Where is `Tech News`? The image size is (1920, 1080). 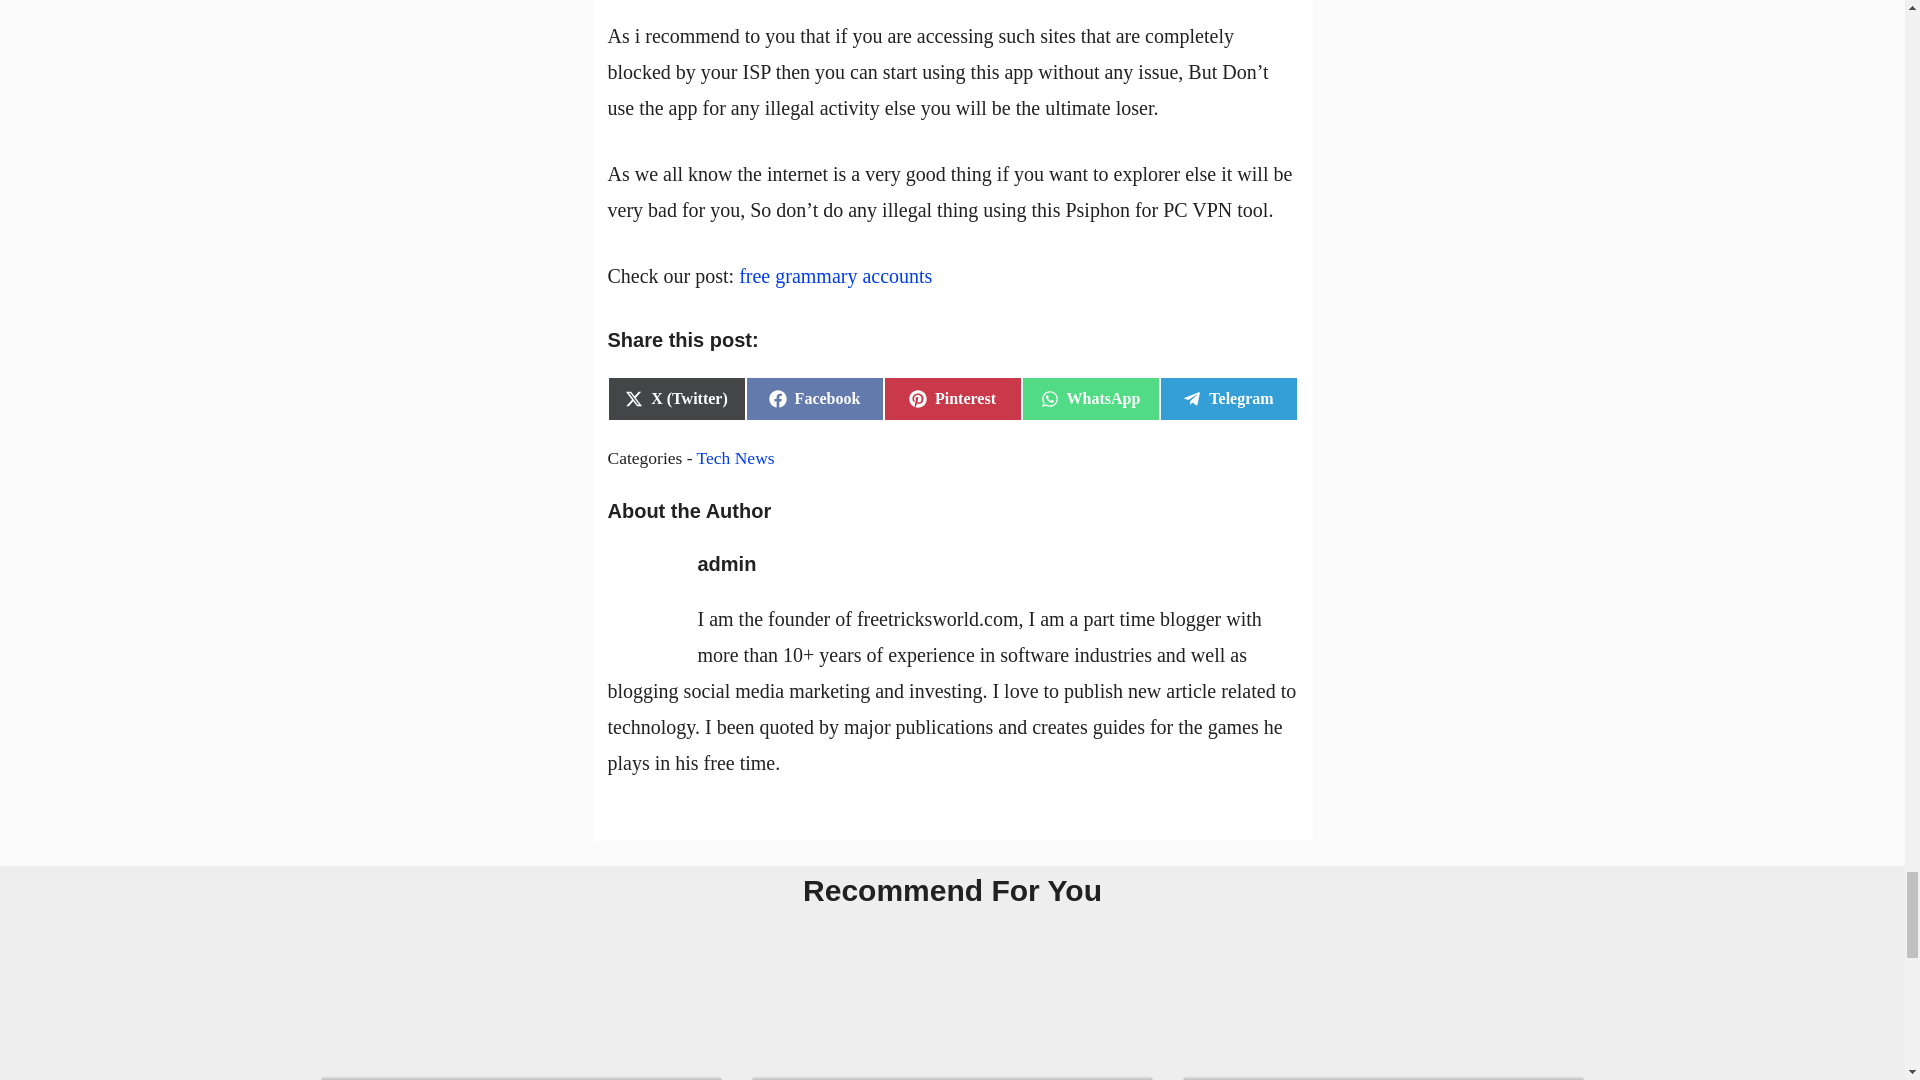
Tech News is located at coordinates (1228, 398).